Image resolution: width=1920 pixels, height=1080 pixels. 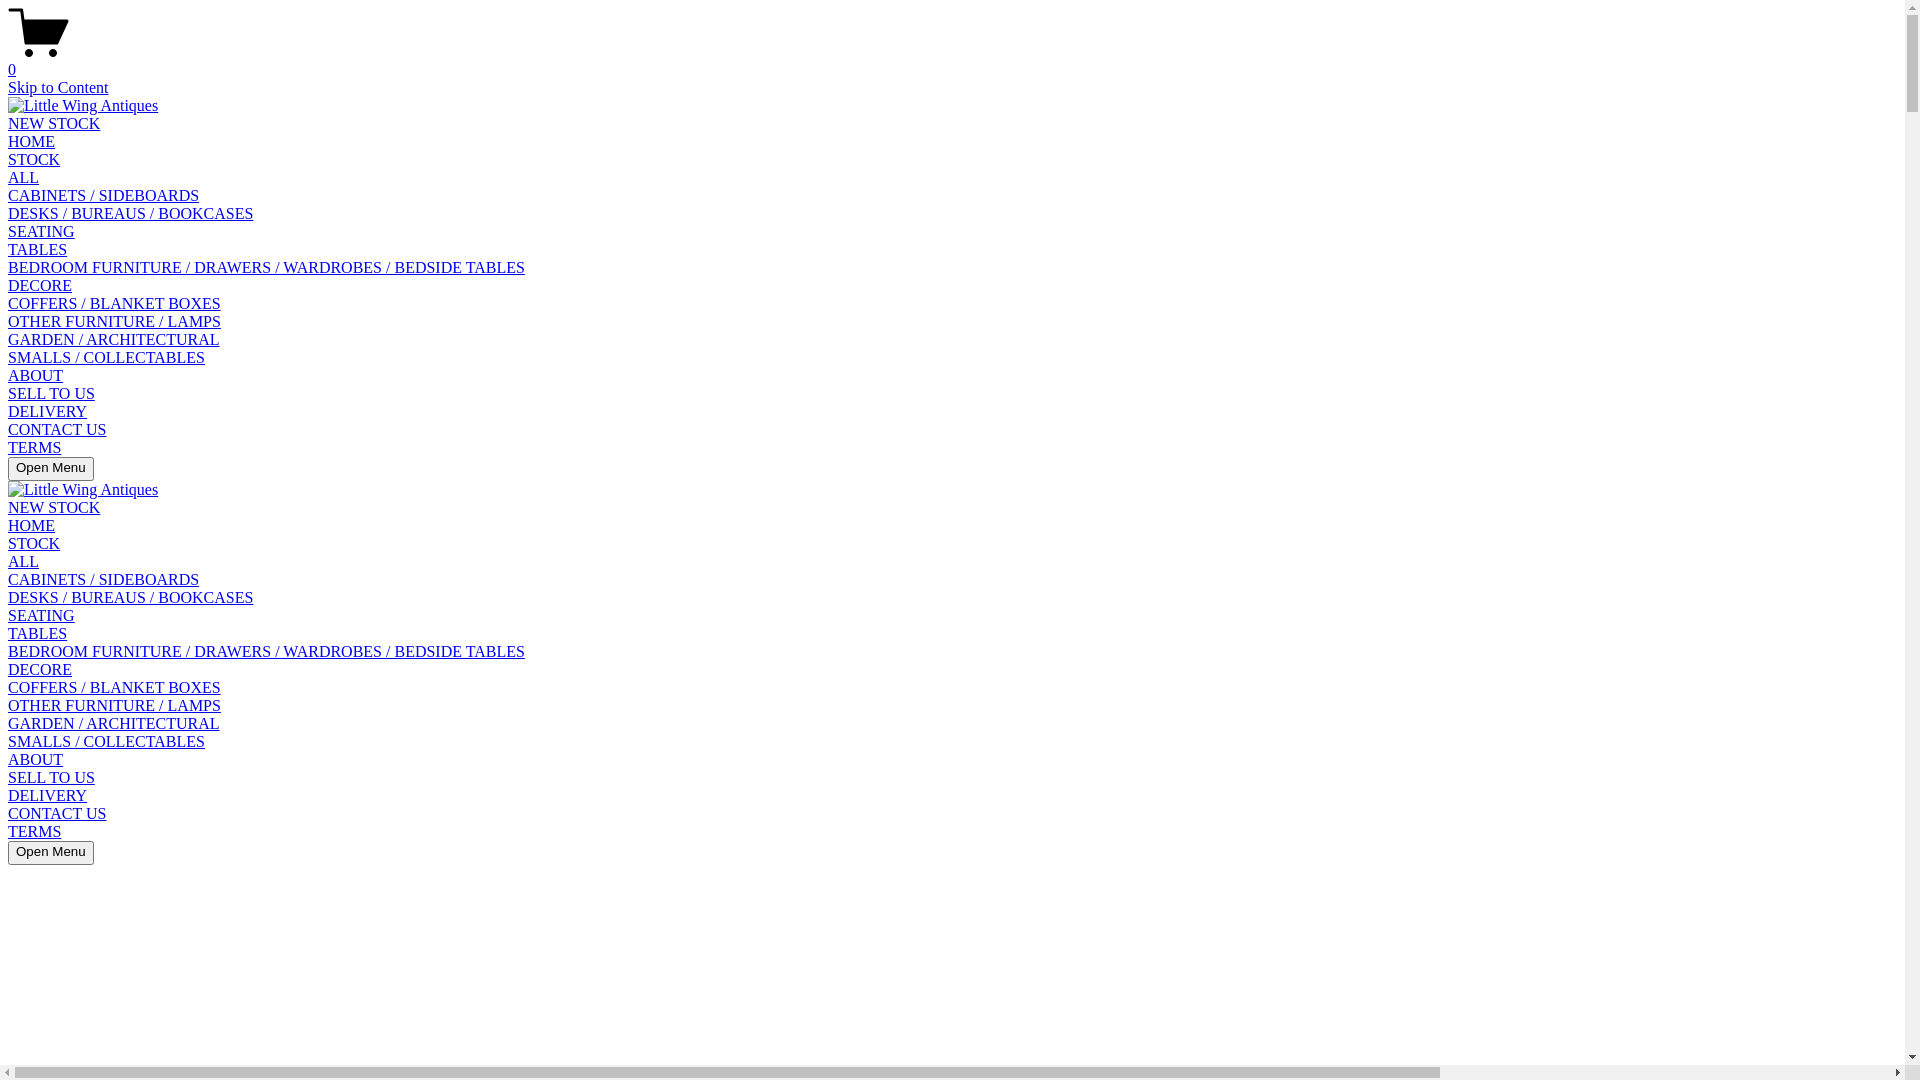 I want to click on DESKS / BUREAUS / BOOKCASES, so click(x=130, y=598).